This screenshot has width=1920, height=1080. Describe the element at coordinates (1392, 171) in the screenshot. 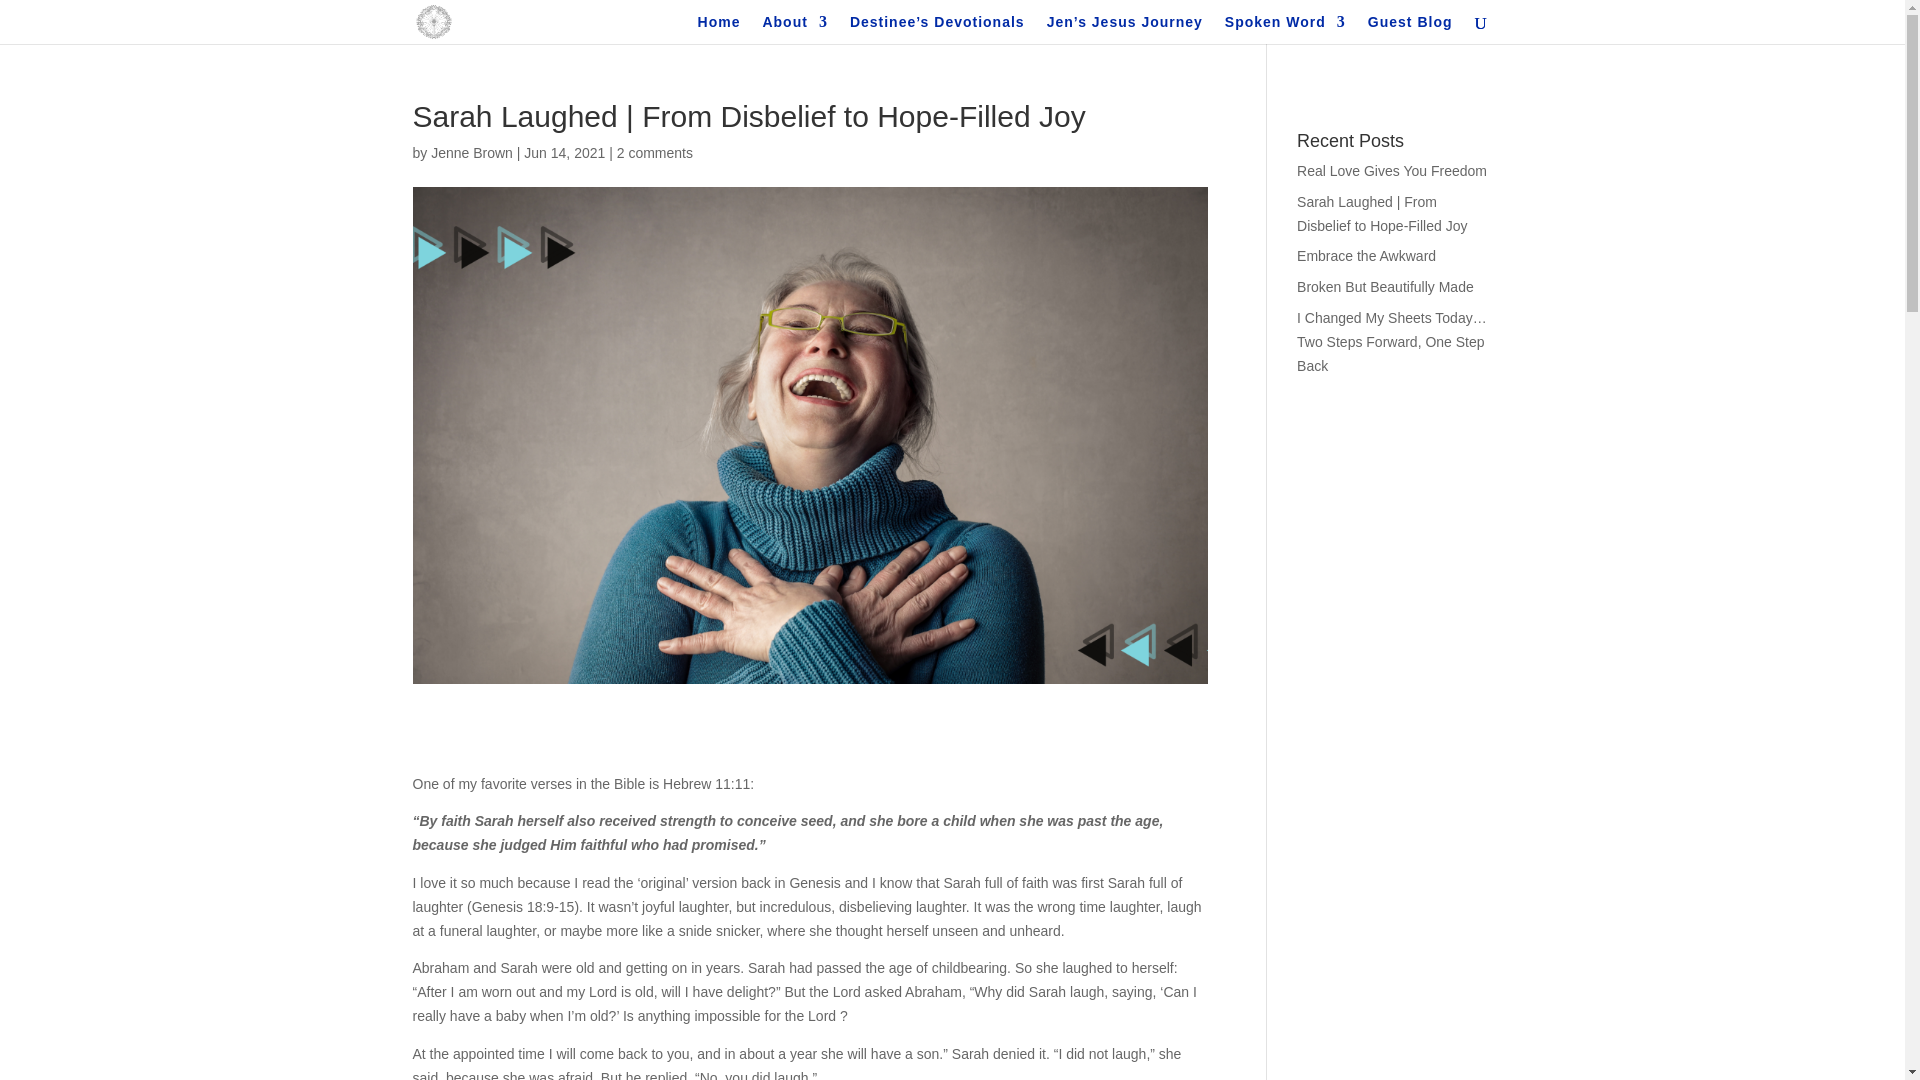

I see `Real Love Gives You Freedom` at that location.